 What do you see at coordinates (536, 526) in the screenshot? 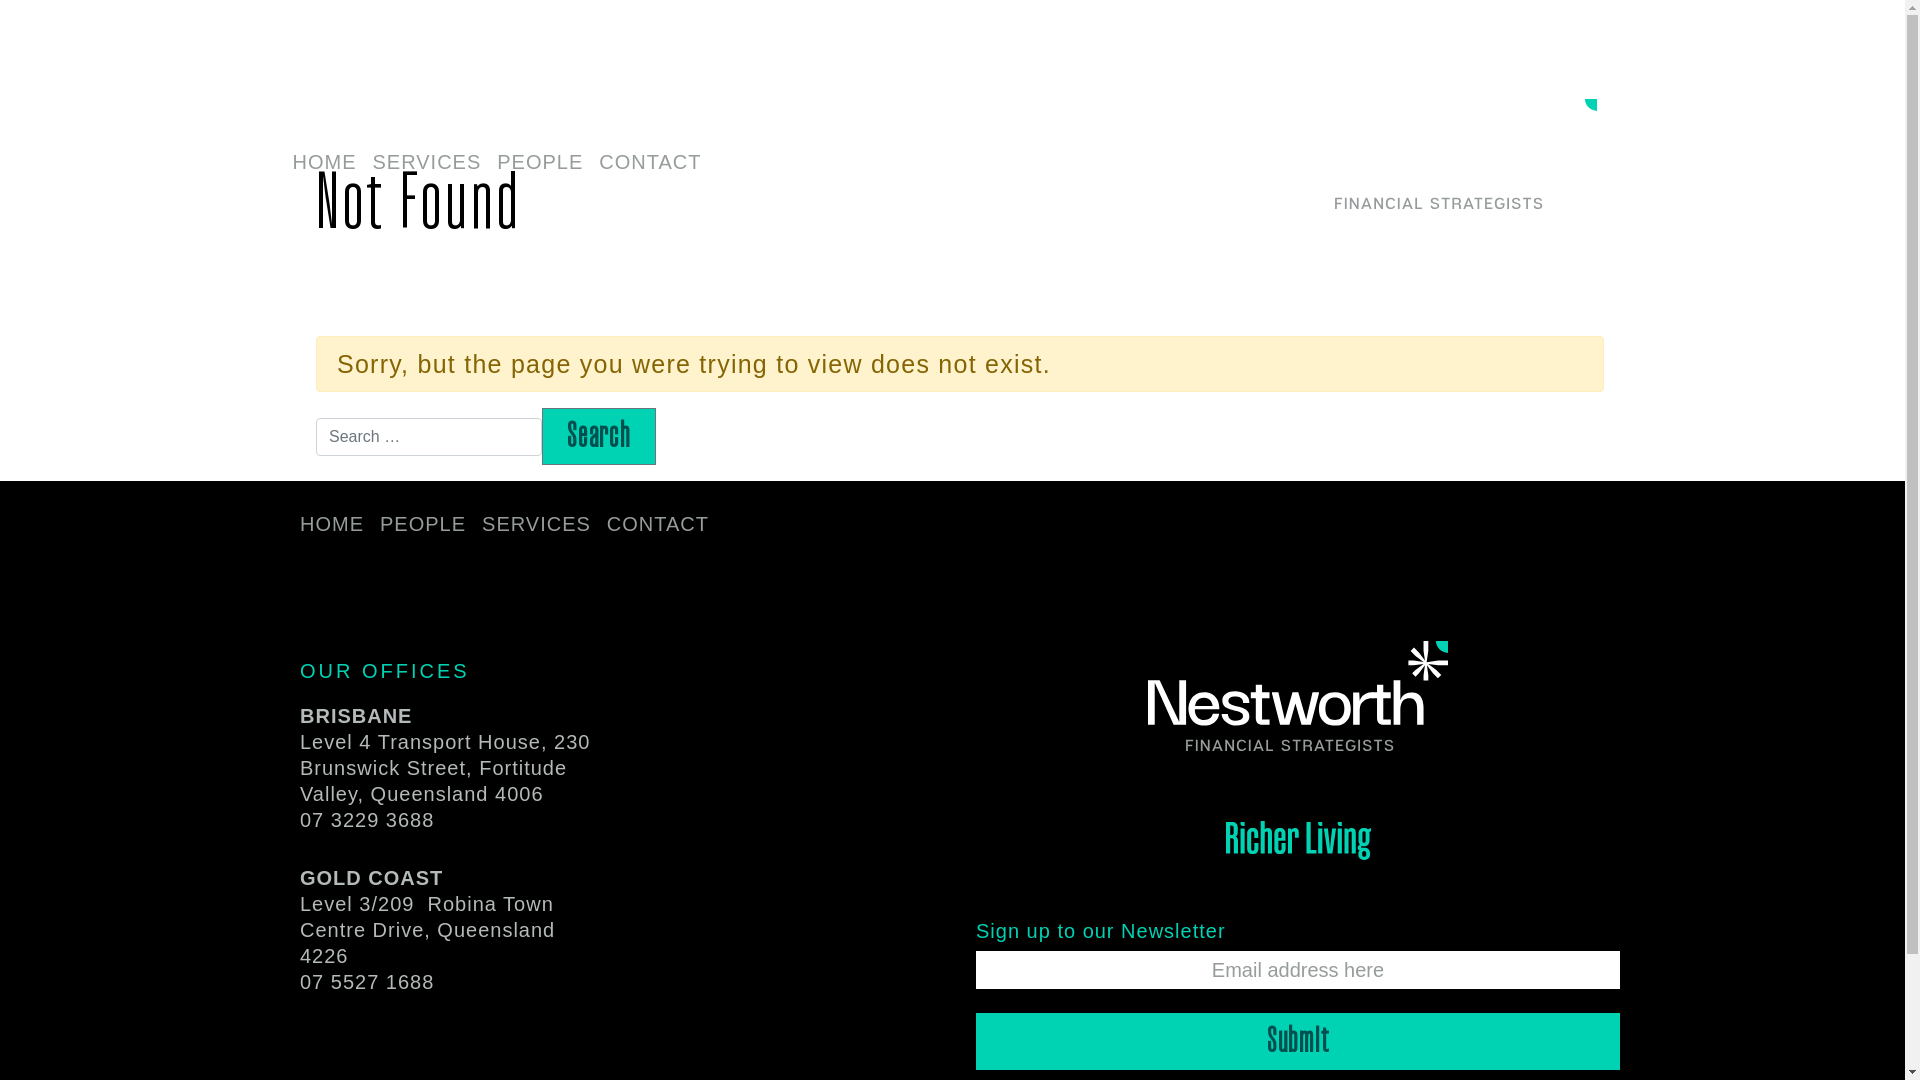
I see `SERVICES` at bounding box center [536, 526].